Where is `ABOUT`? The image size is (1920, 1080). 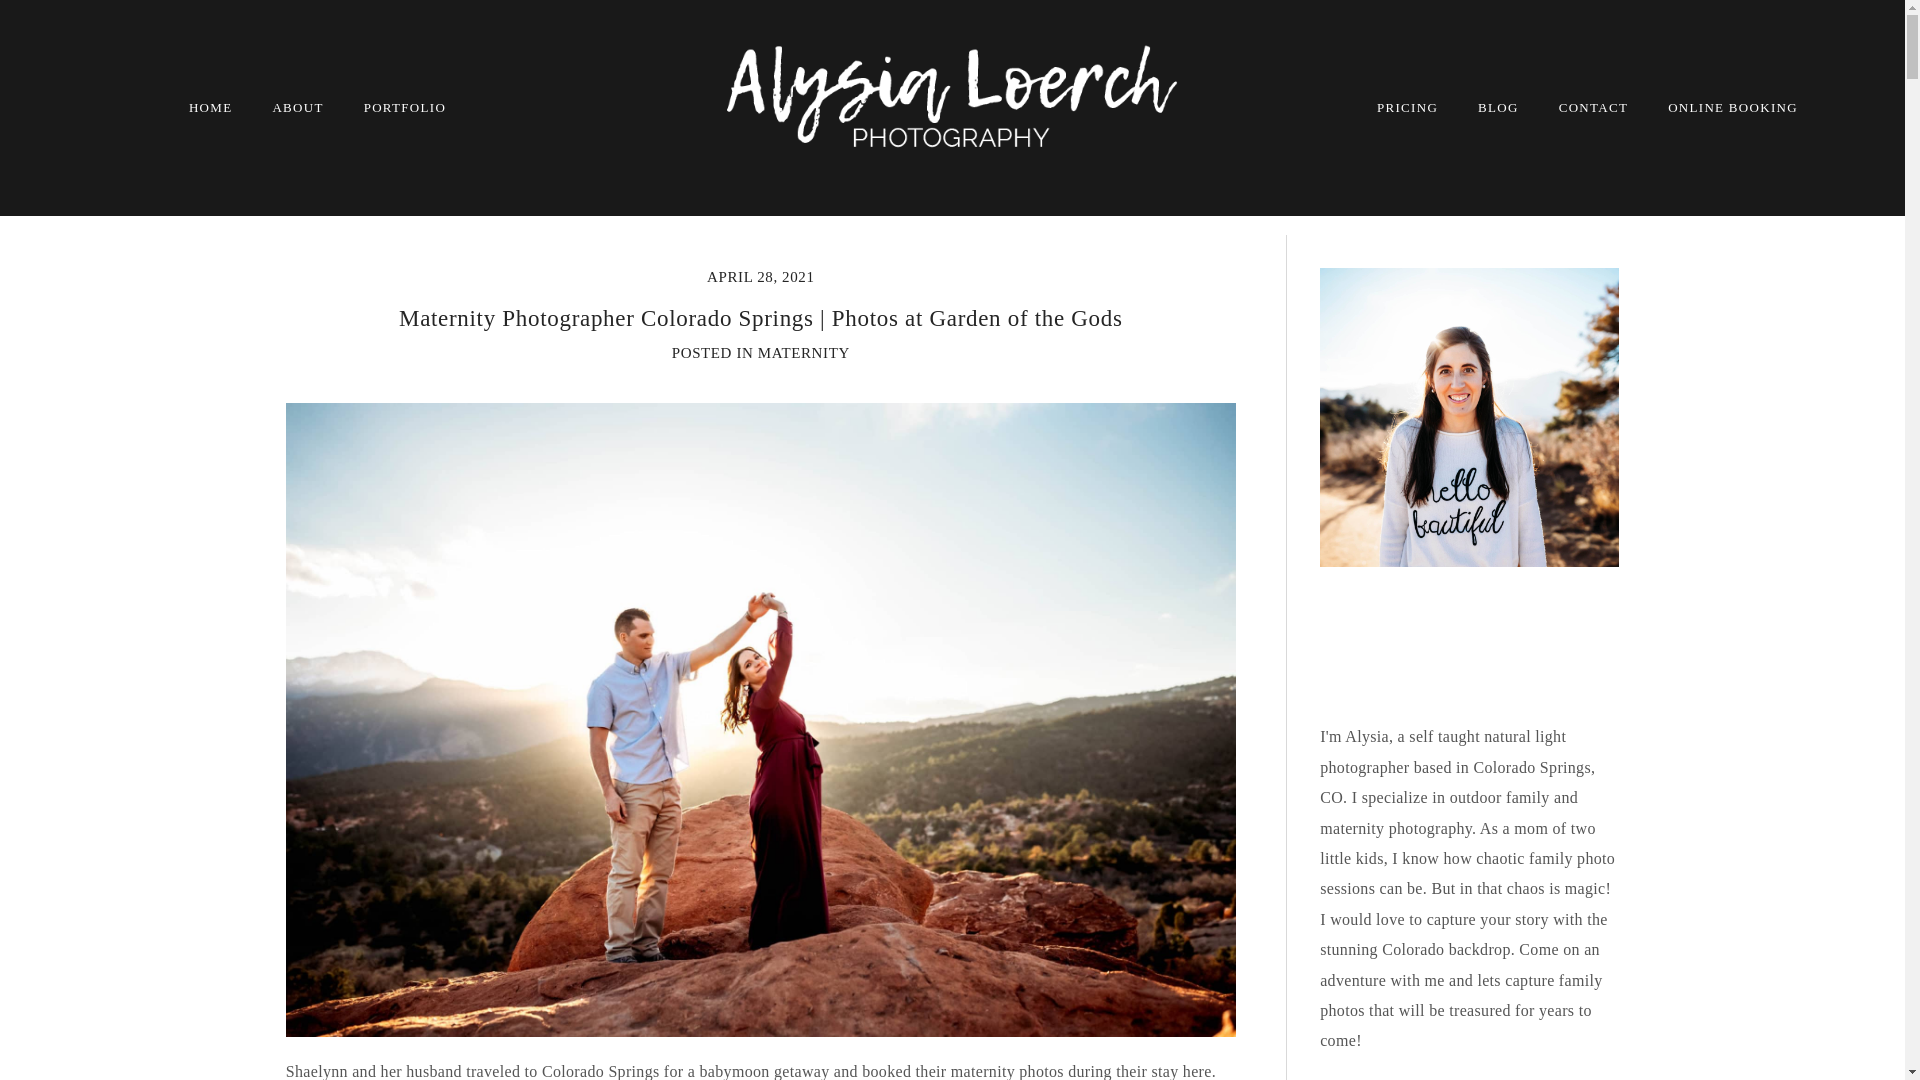
ABOUT is located at coordinates (297, 107).